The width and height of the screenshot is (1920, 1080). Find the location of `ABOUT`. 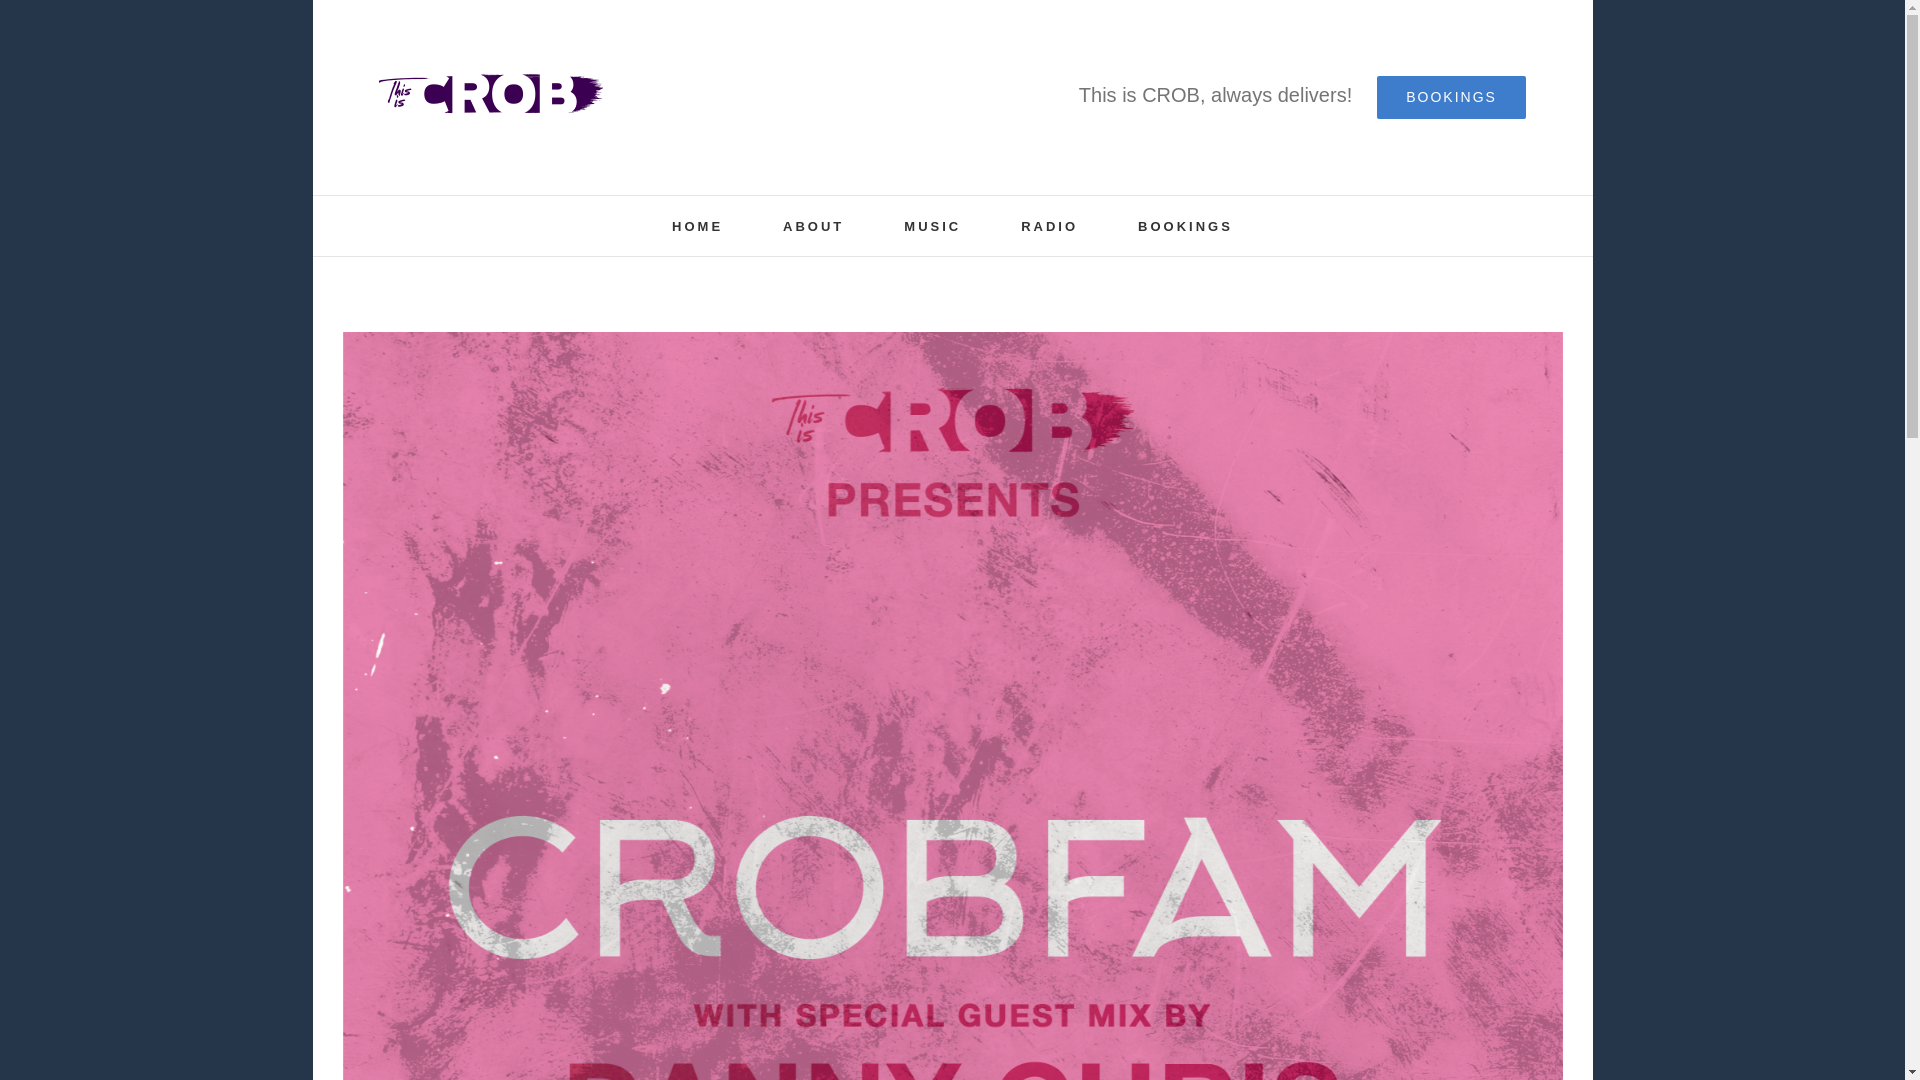

ABOUT is located at coordinates (814, 225).